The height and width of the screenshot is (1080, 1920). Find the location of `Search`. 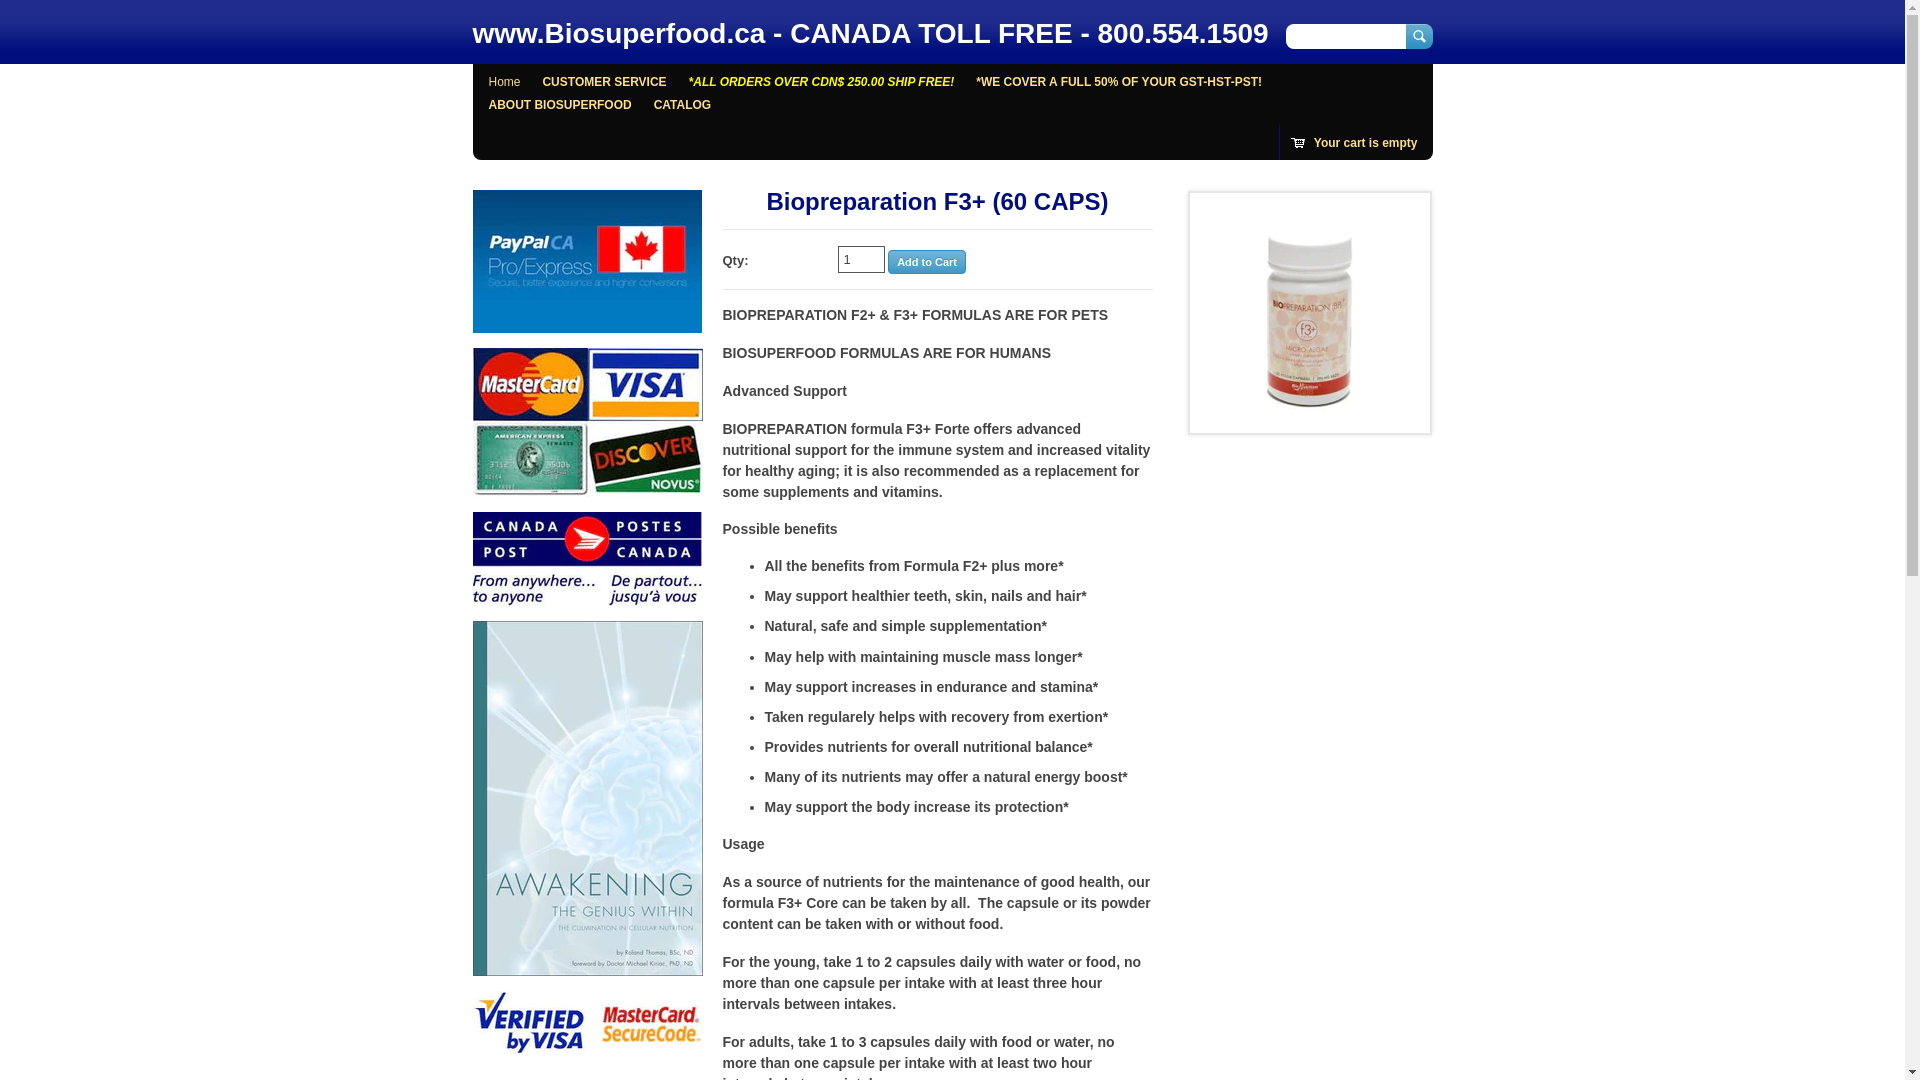

Search is located at coordinates (1420, 36).